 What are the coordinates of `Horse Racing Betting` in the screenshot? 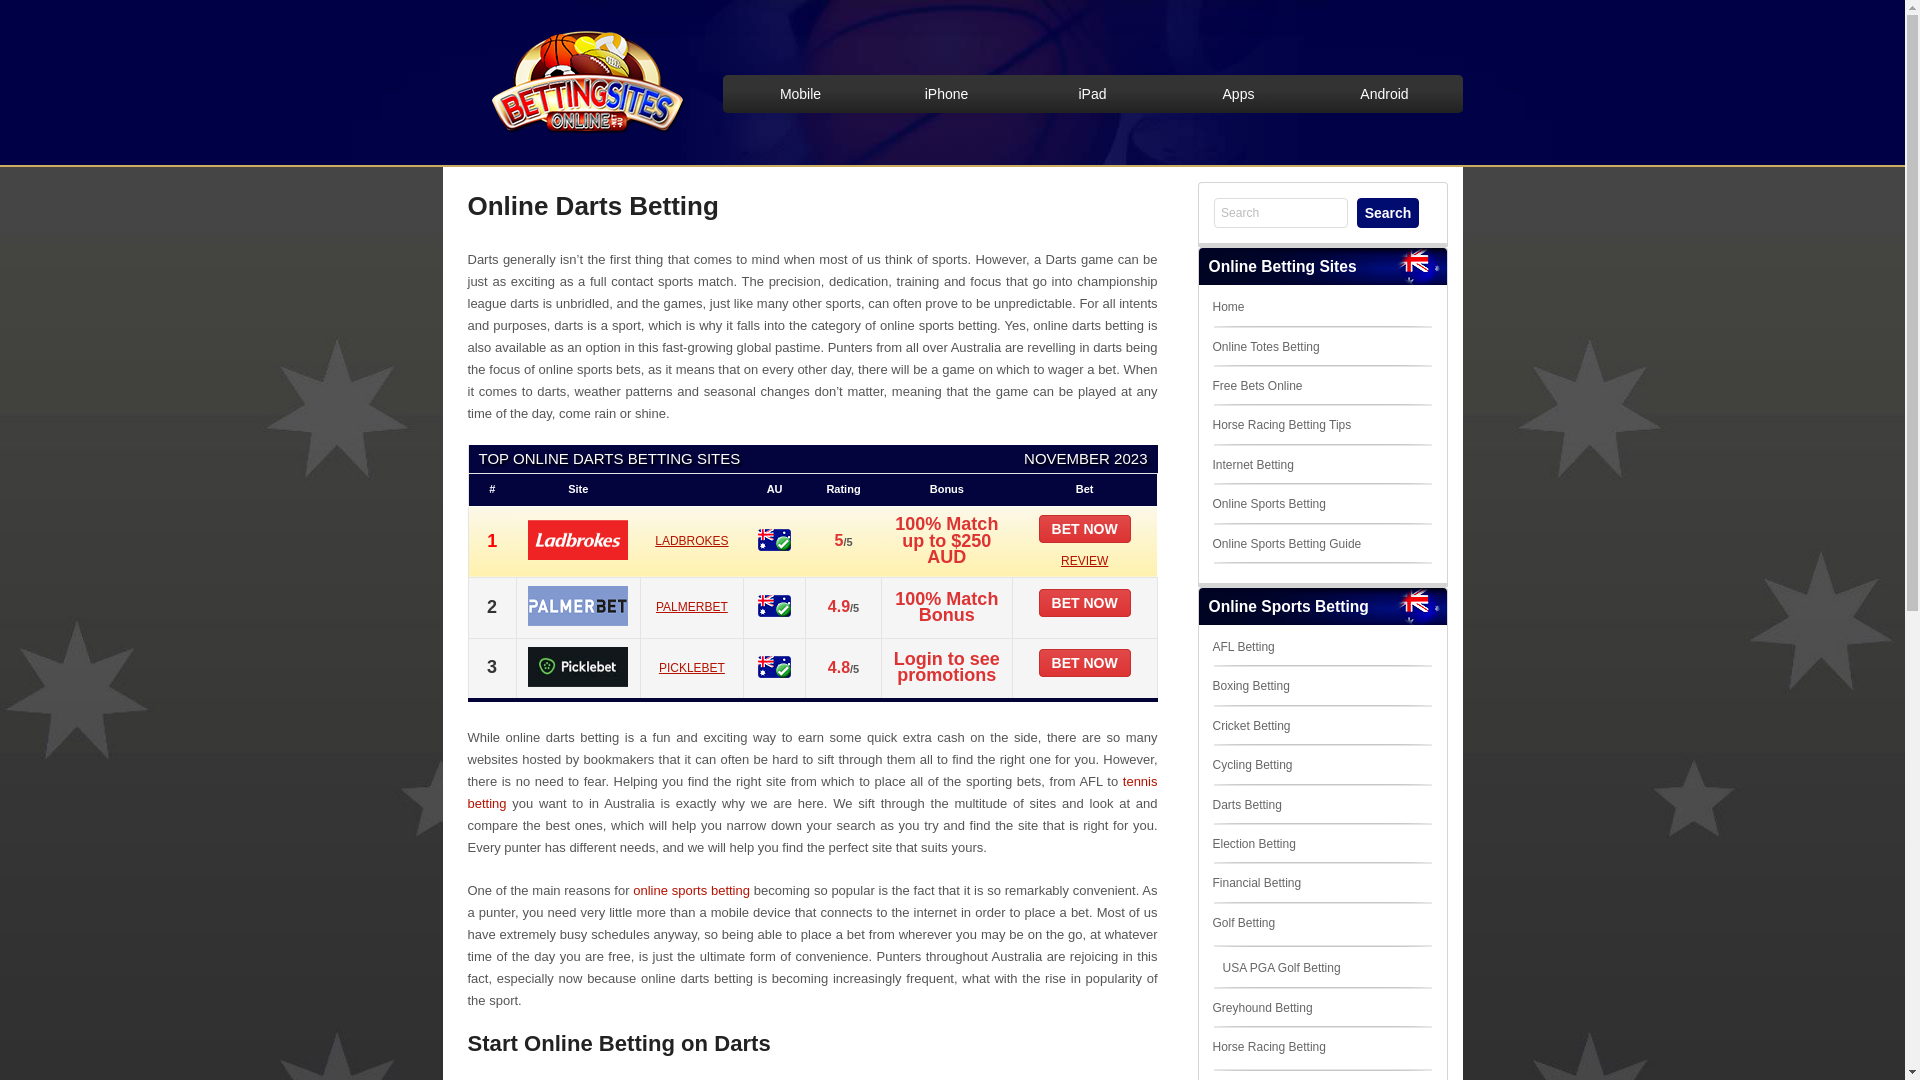 It's located at (1268, 1047).